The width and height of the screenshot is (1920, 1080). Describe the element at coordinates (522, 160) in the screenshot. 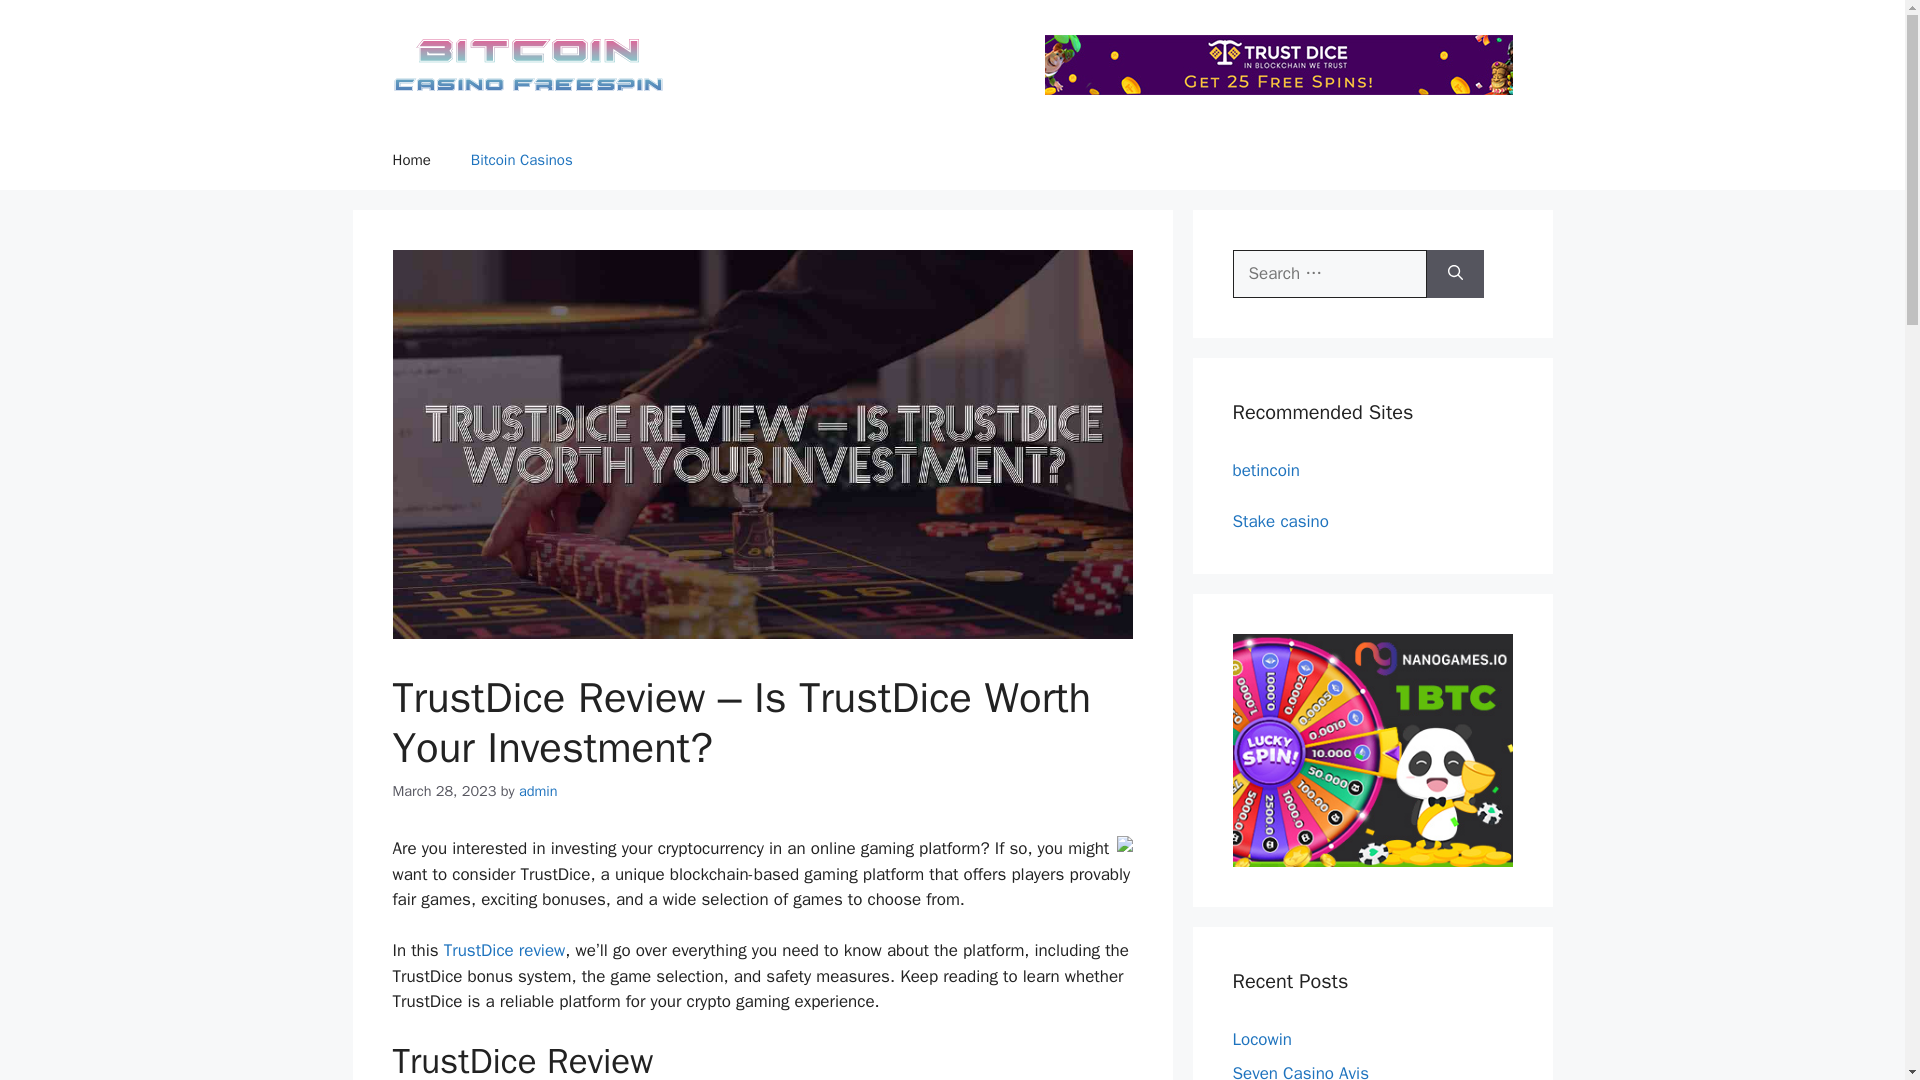

I see `Bitcoin Casinos` at that location.